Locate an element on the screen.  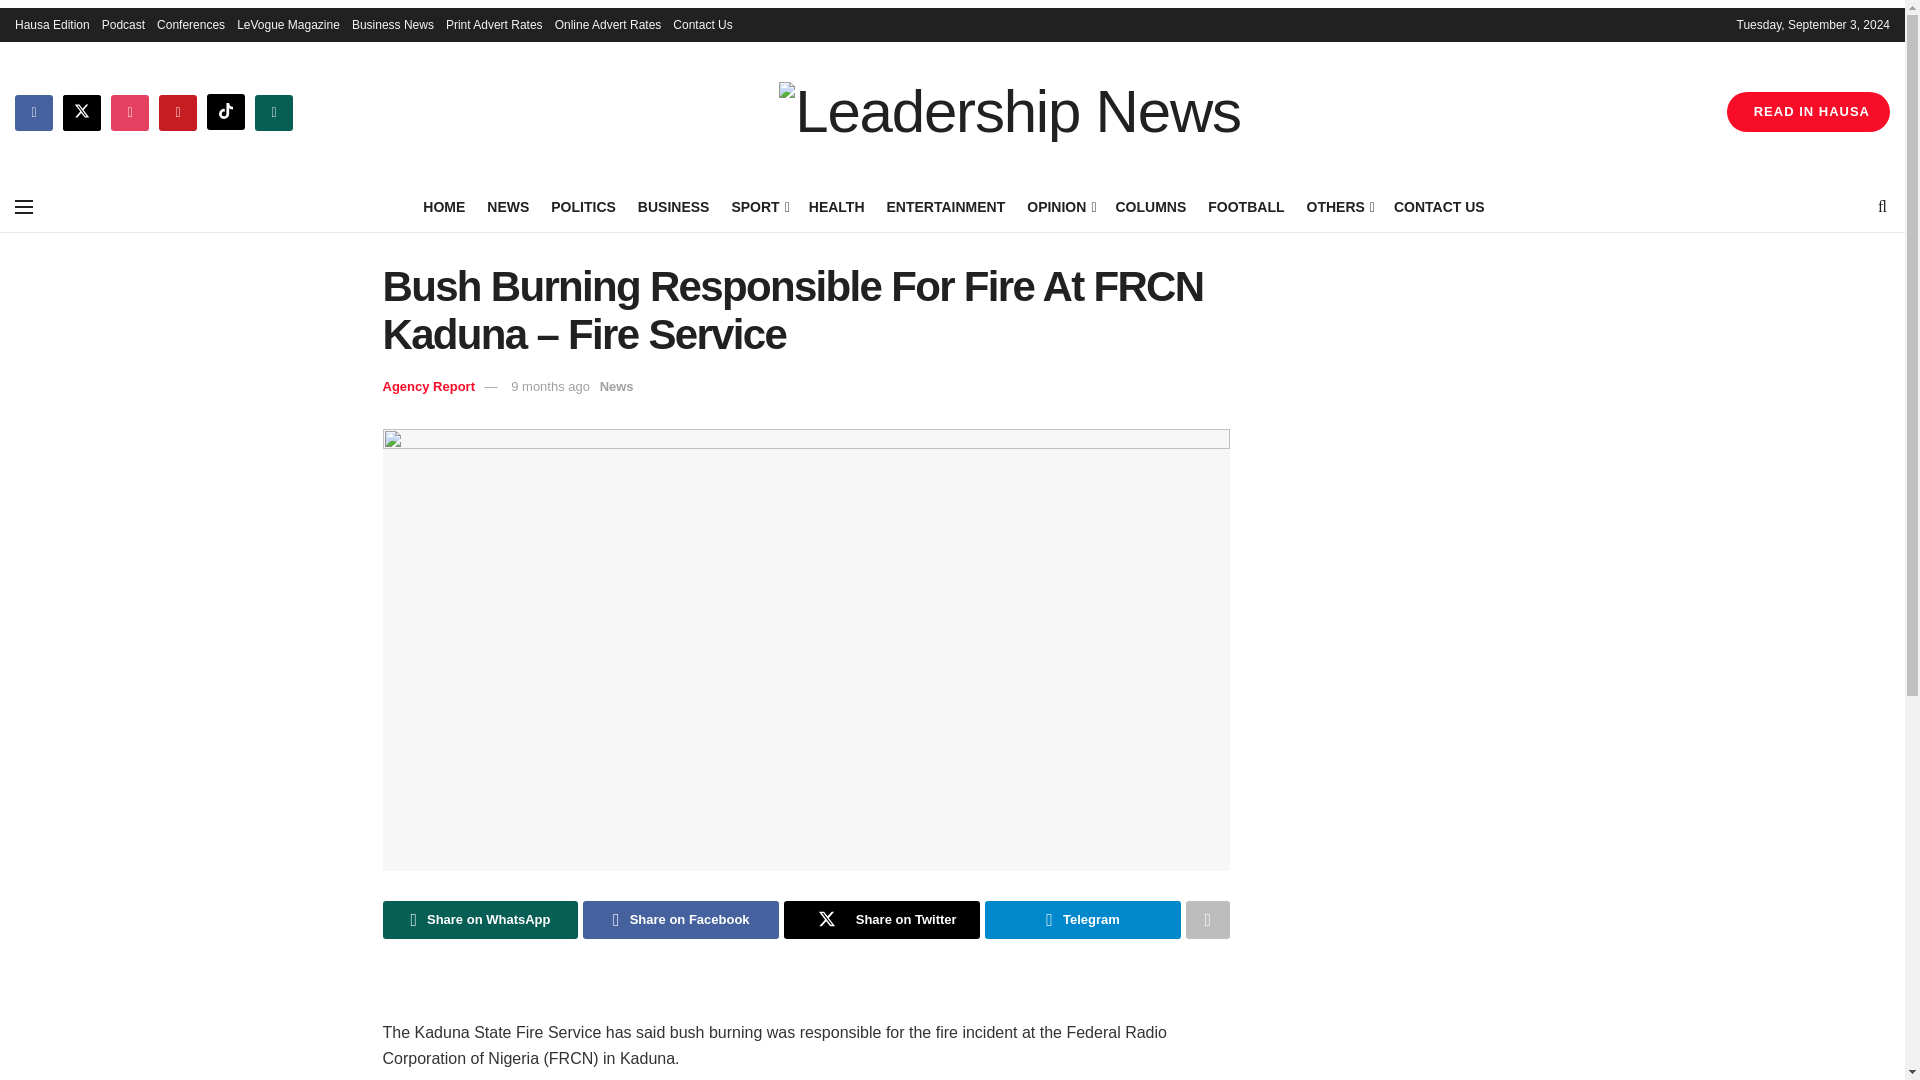
POLITICS is located at coordinates (584, 207).